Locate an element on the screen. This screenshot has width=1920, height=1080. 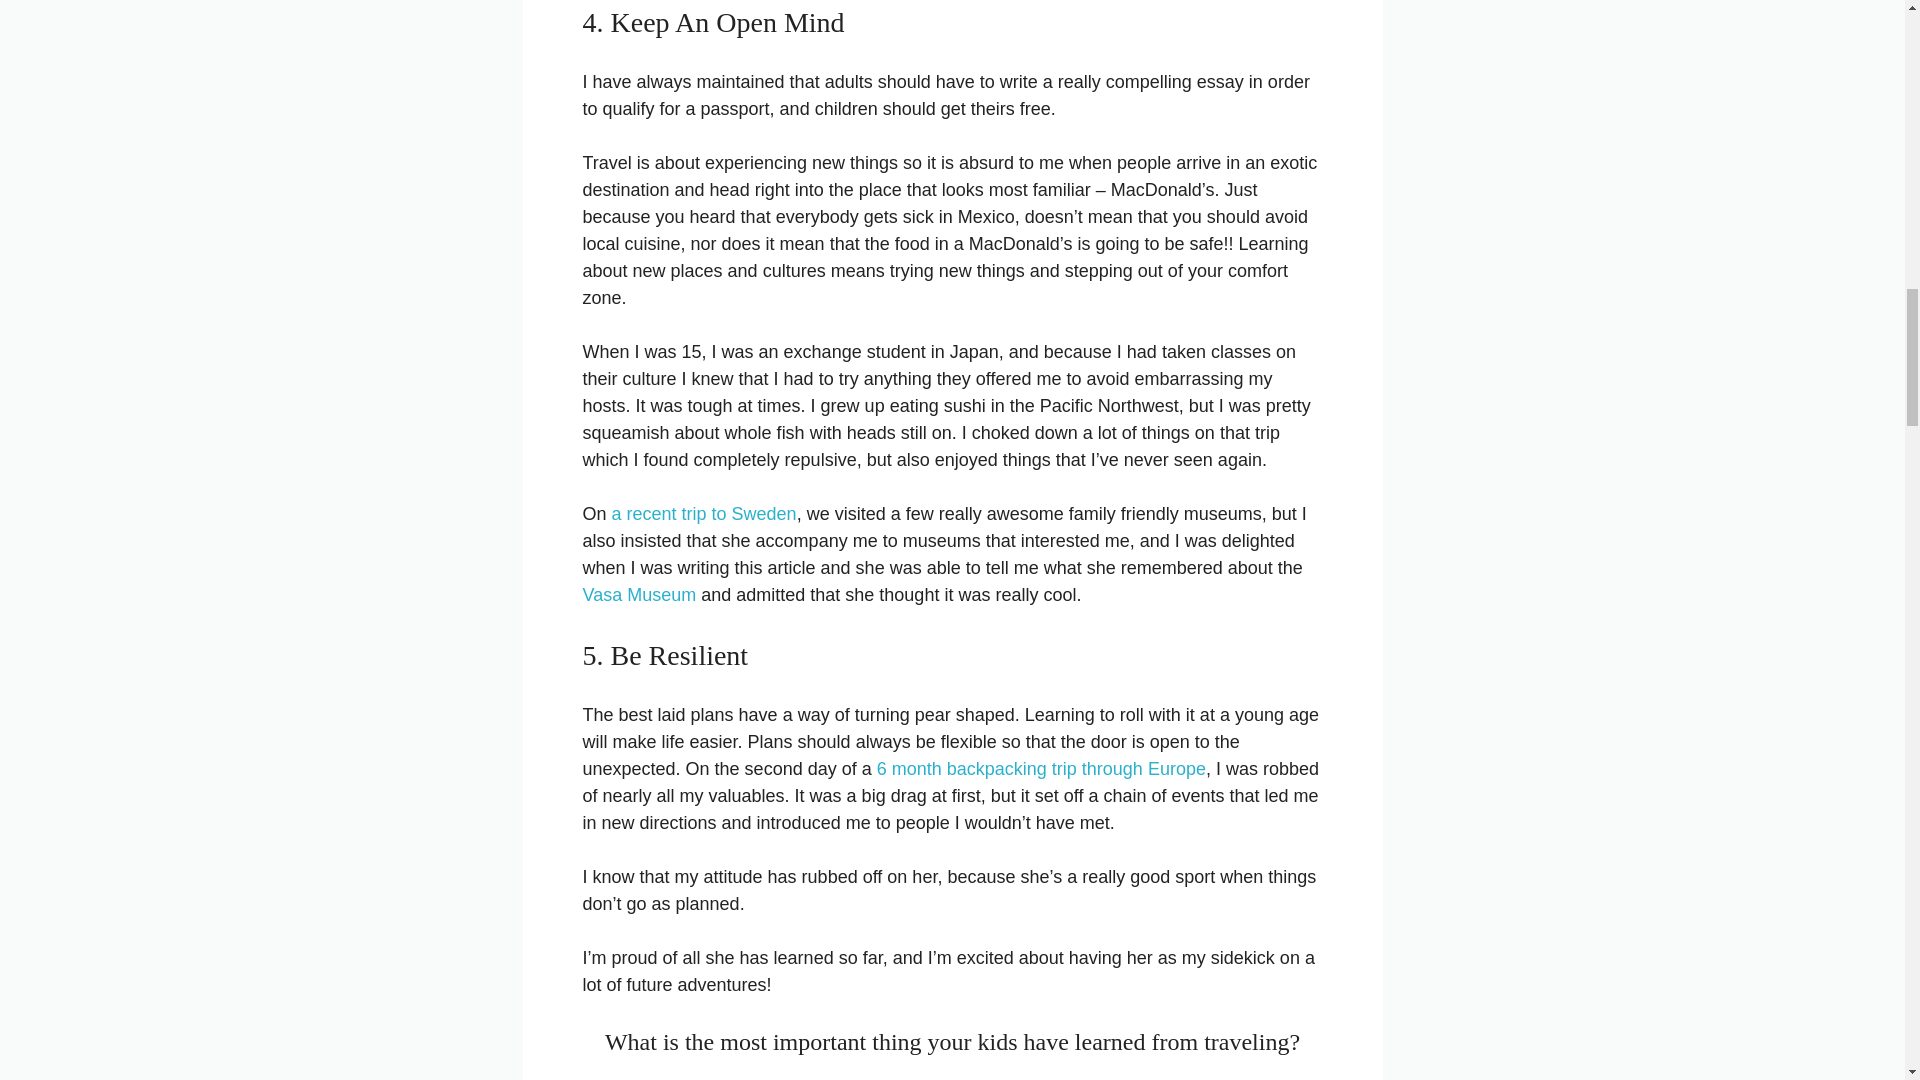
6 month backpacking trip through Europe is located at coordinates (1041, 768).